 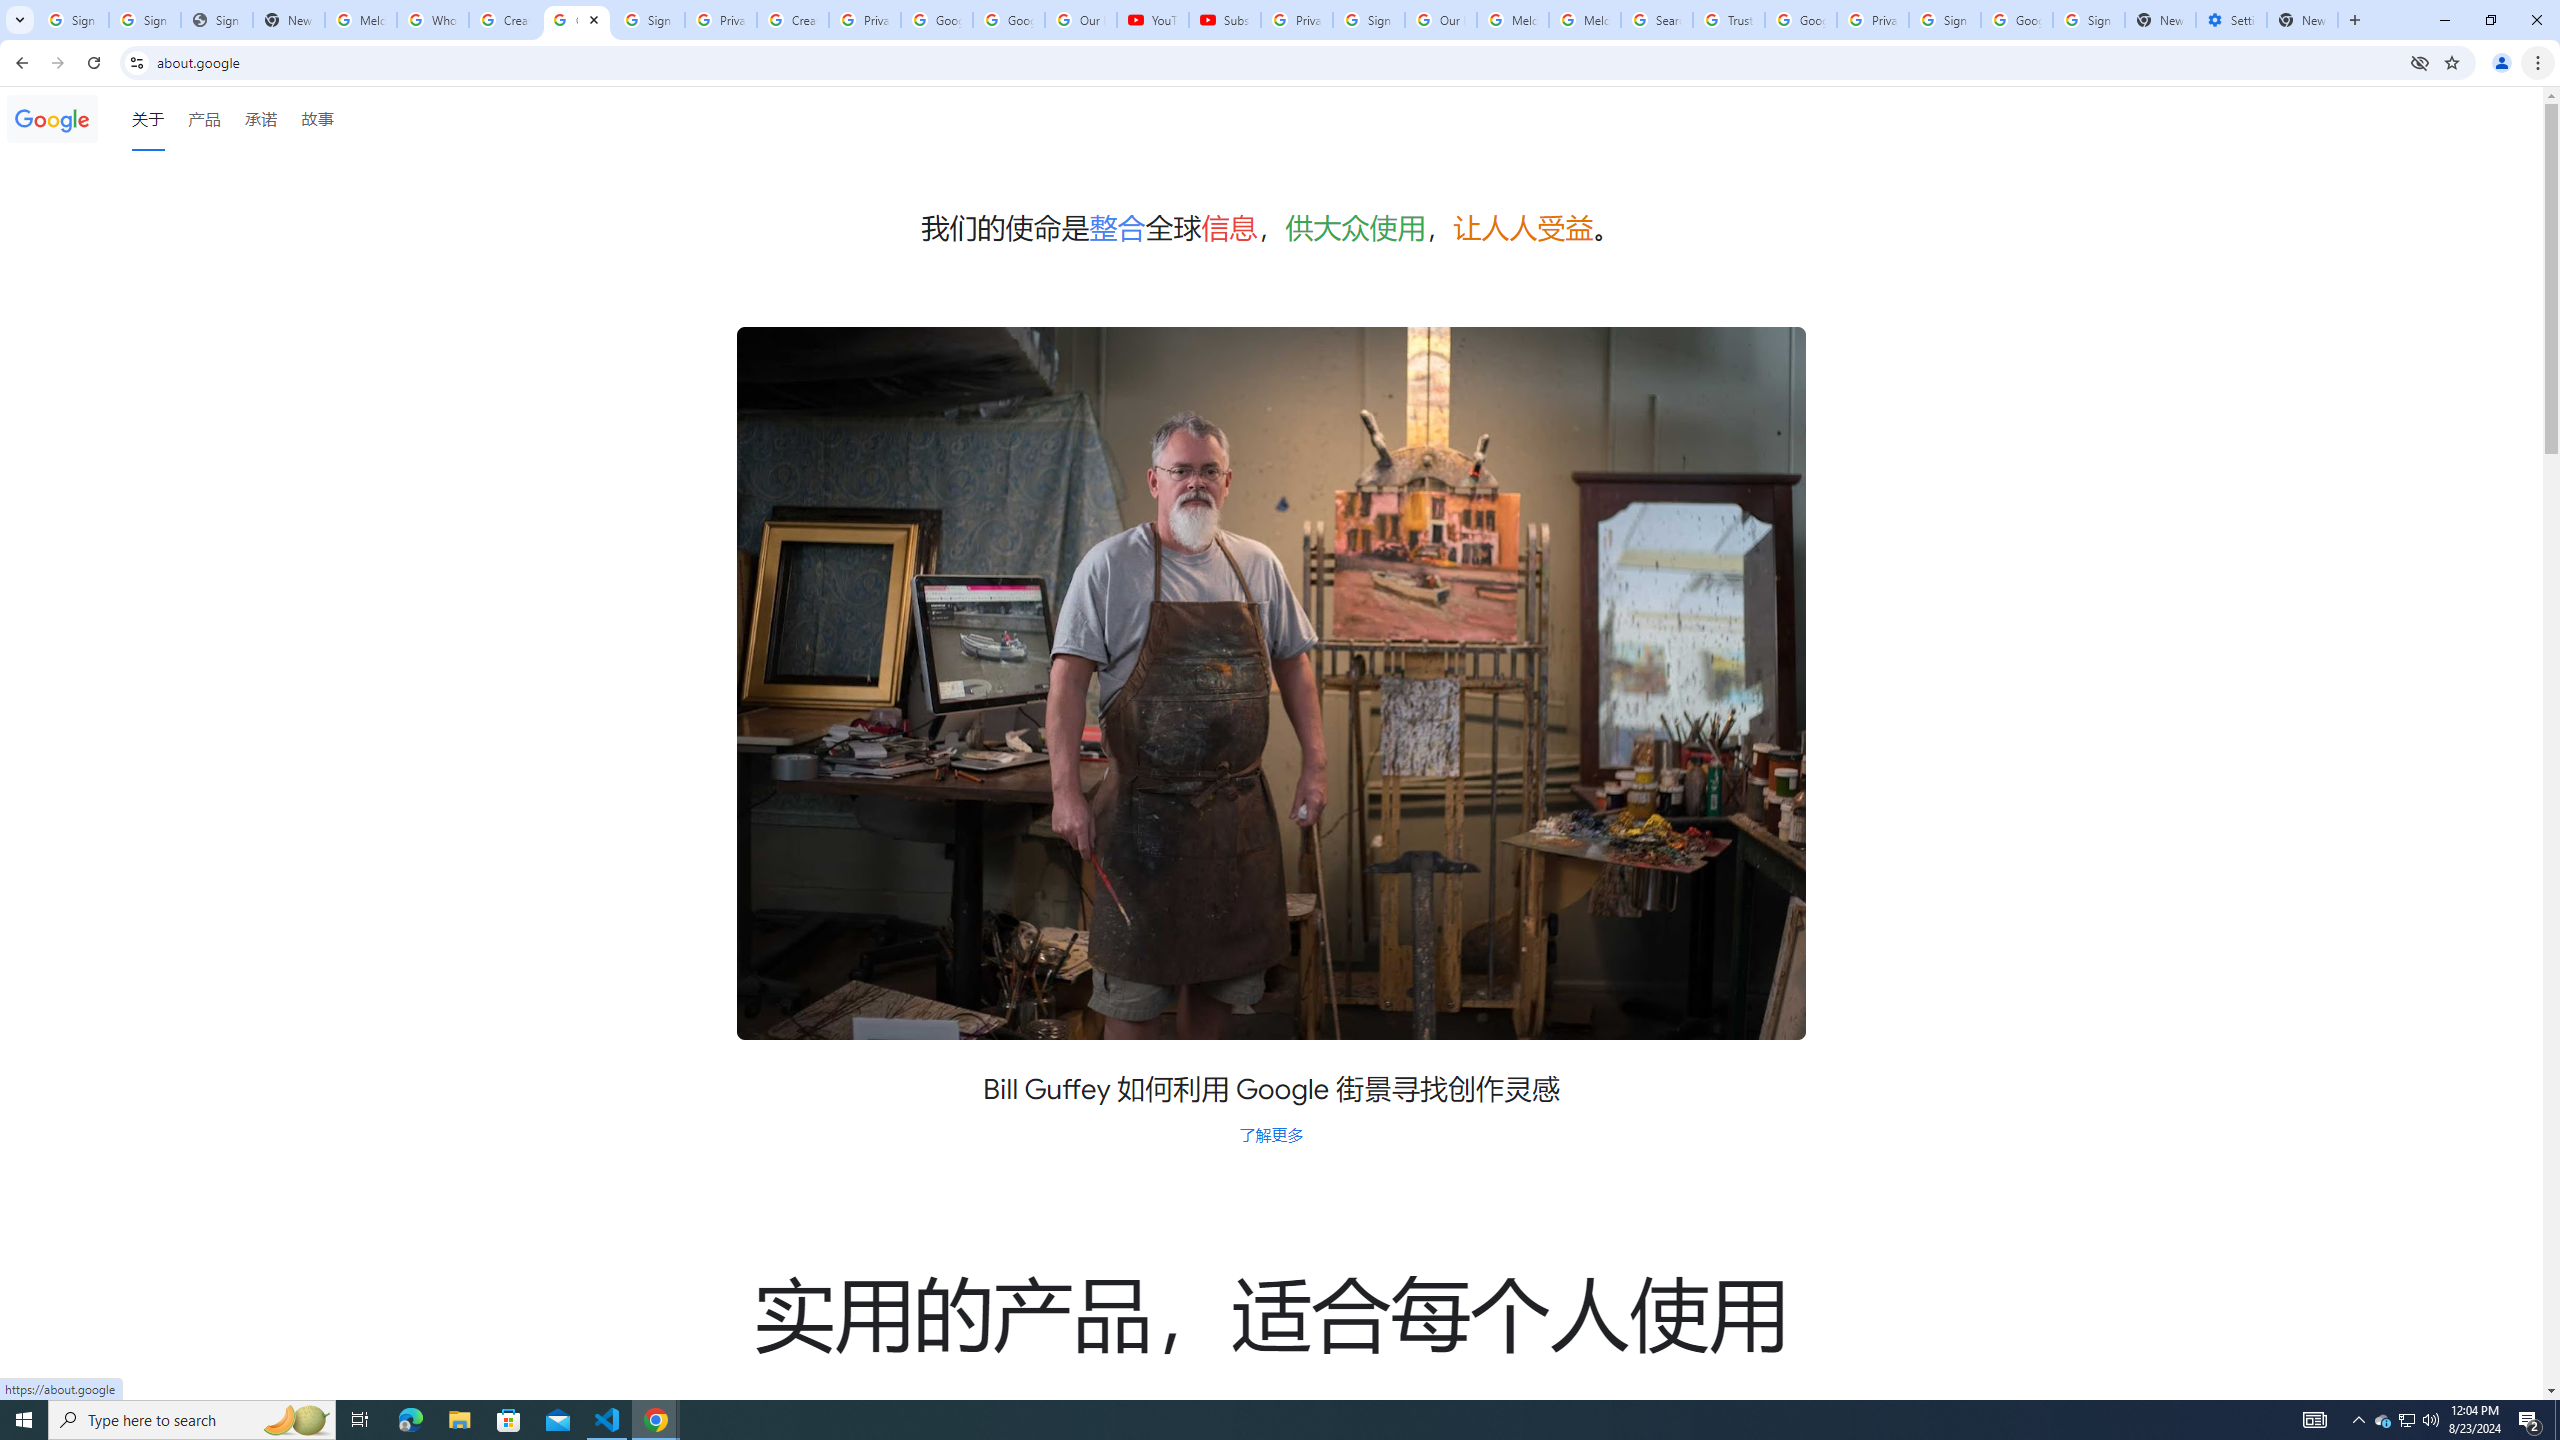 What do you see at coordinates (2088, 20) in the screenshot?
I see `Sign in - Google Accounts` at bounding box center [2088, 20].